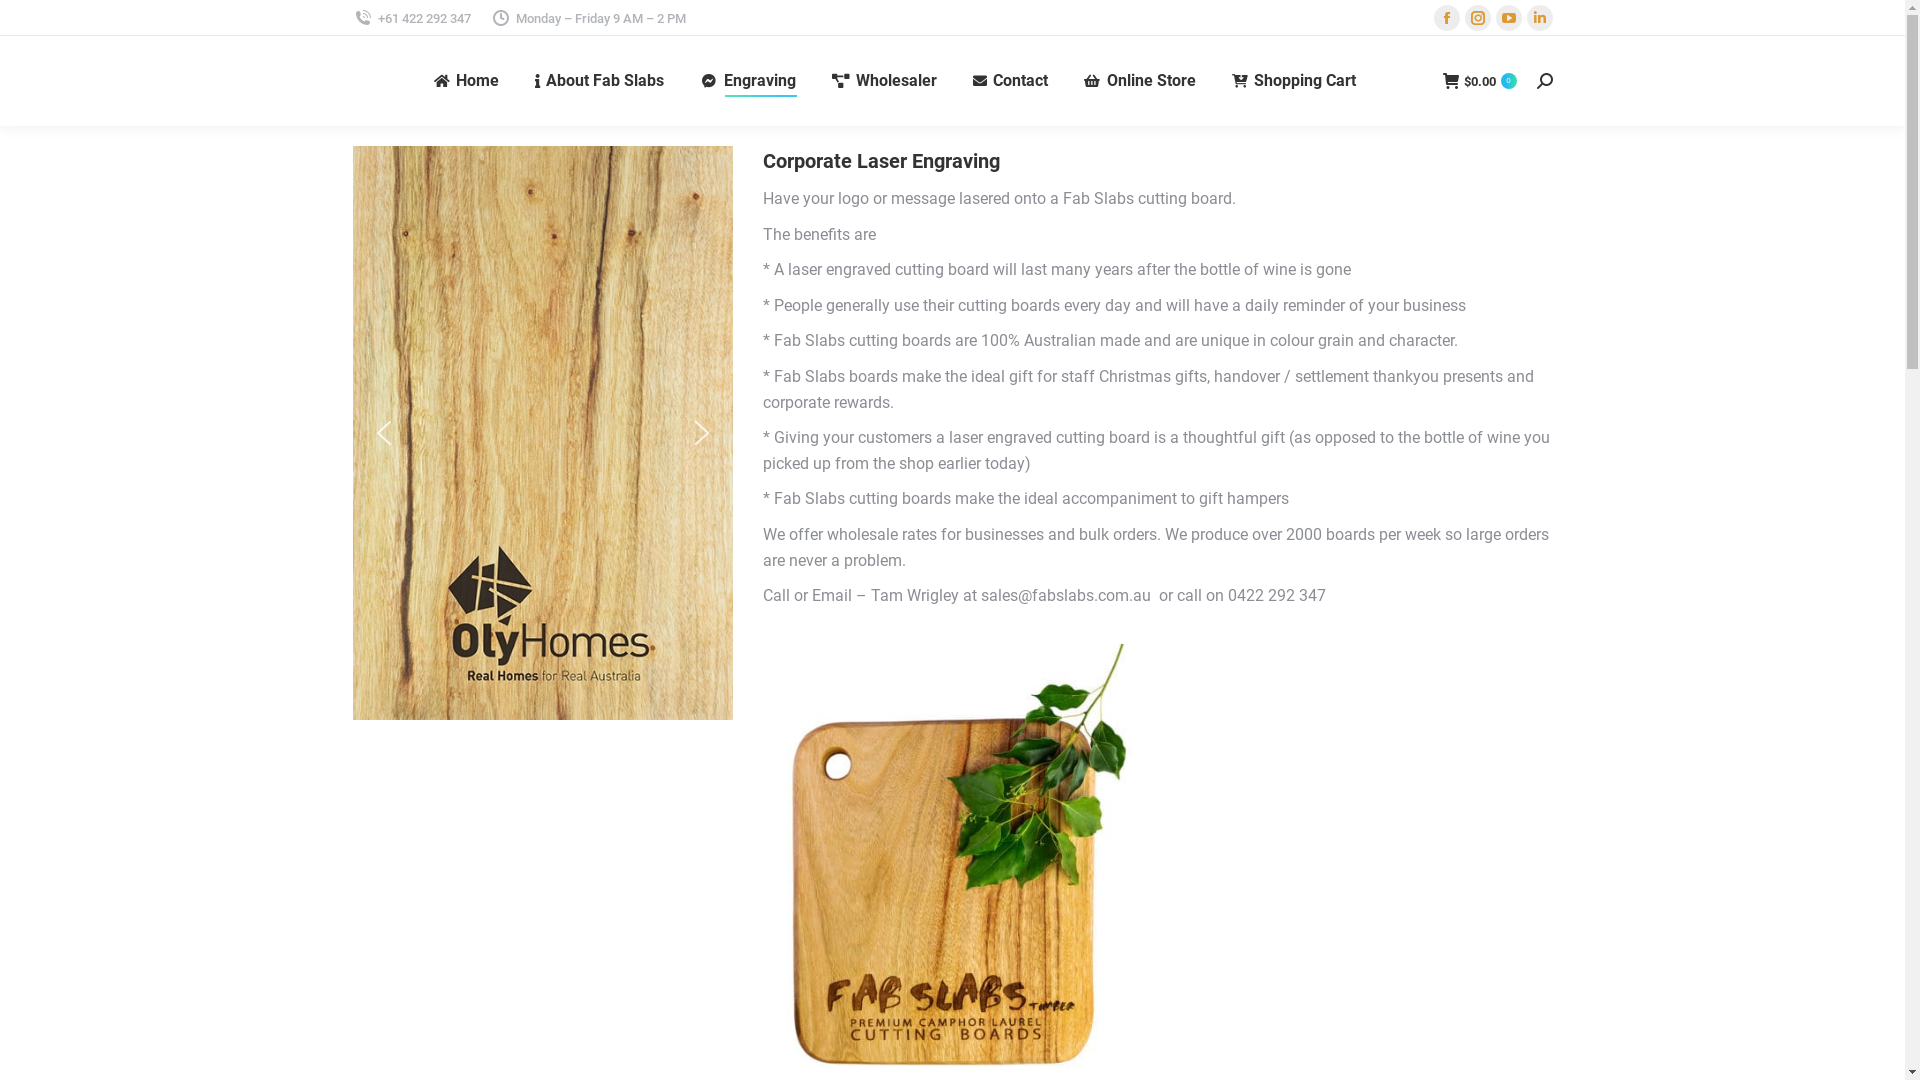 This screenshot has height=1080, width=1920. I want to click on Facebook page opens in new window, so click(1447, 18).